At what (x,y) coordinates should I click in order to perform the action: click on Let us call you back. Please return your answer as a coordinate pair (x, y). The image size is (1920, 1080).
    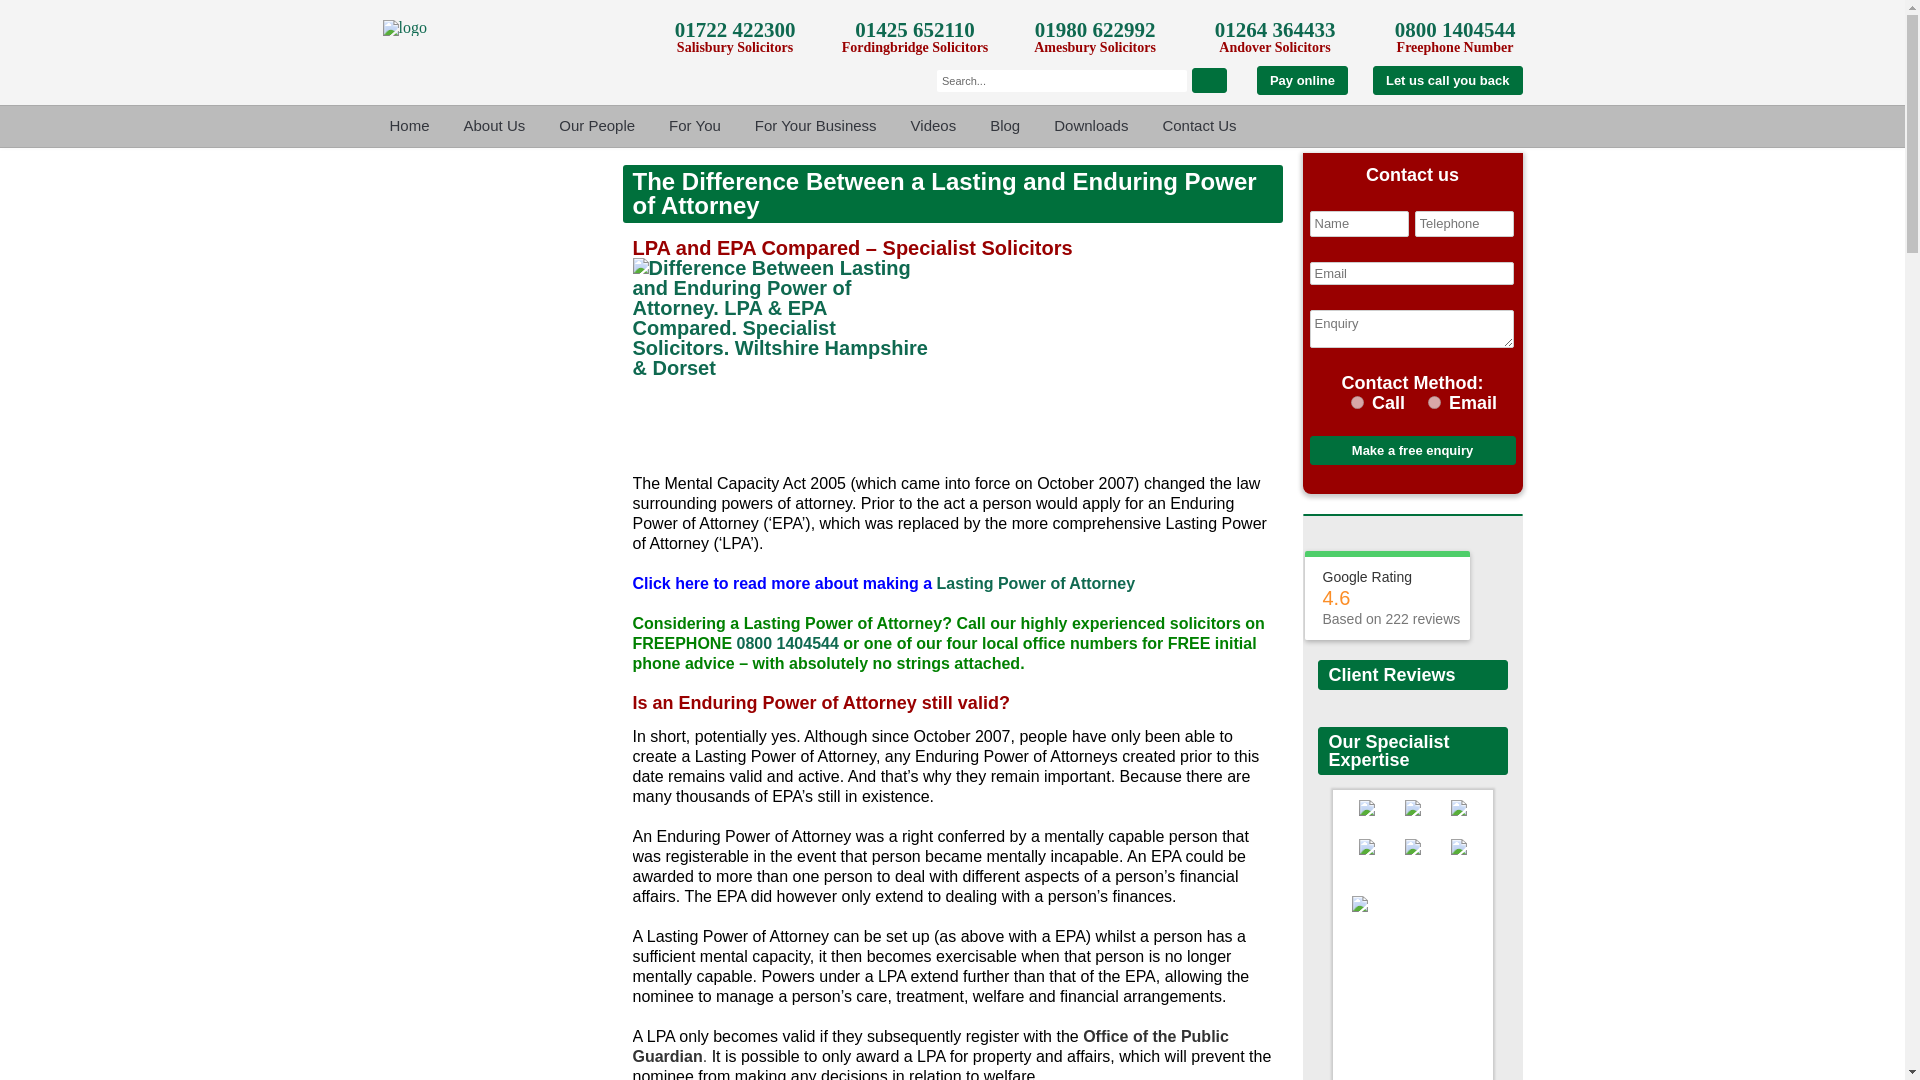
    Looking at the image, I should click on (1447, 80).